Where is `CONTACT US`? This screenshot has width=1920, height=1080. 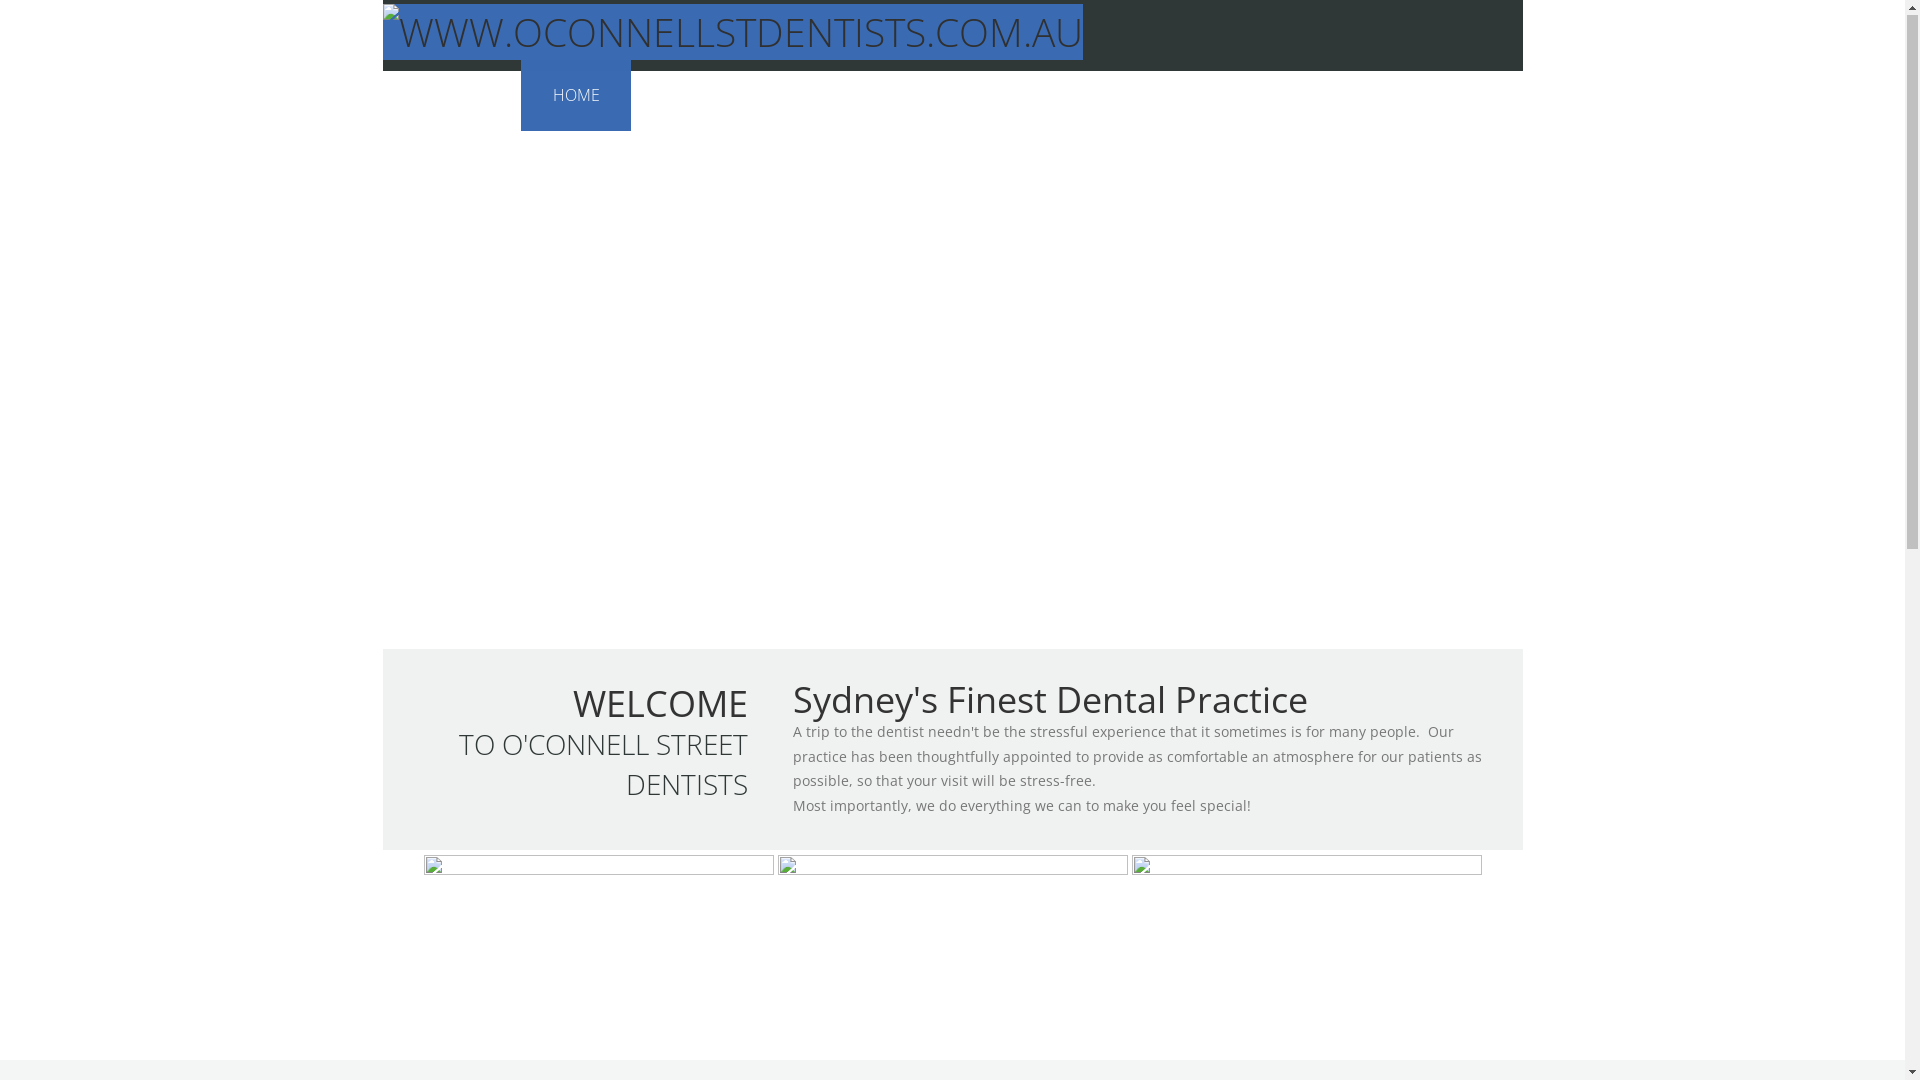
CONTACT US is located at coordinates (1444, 96).